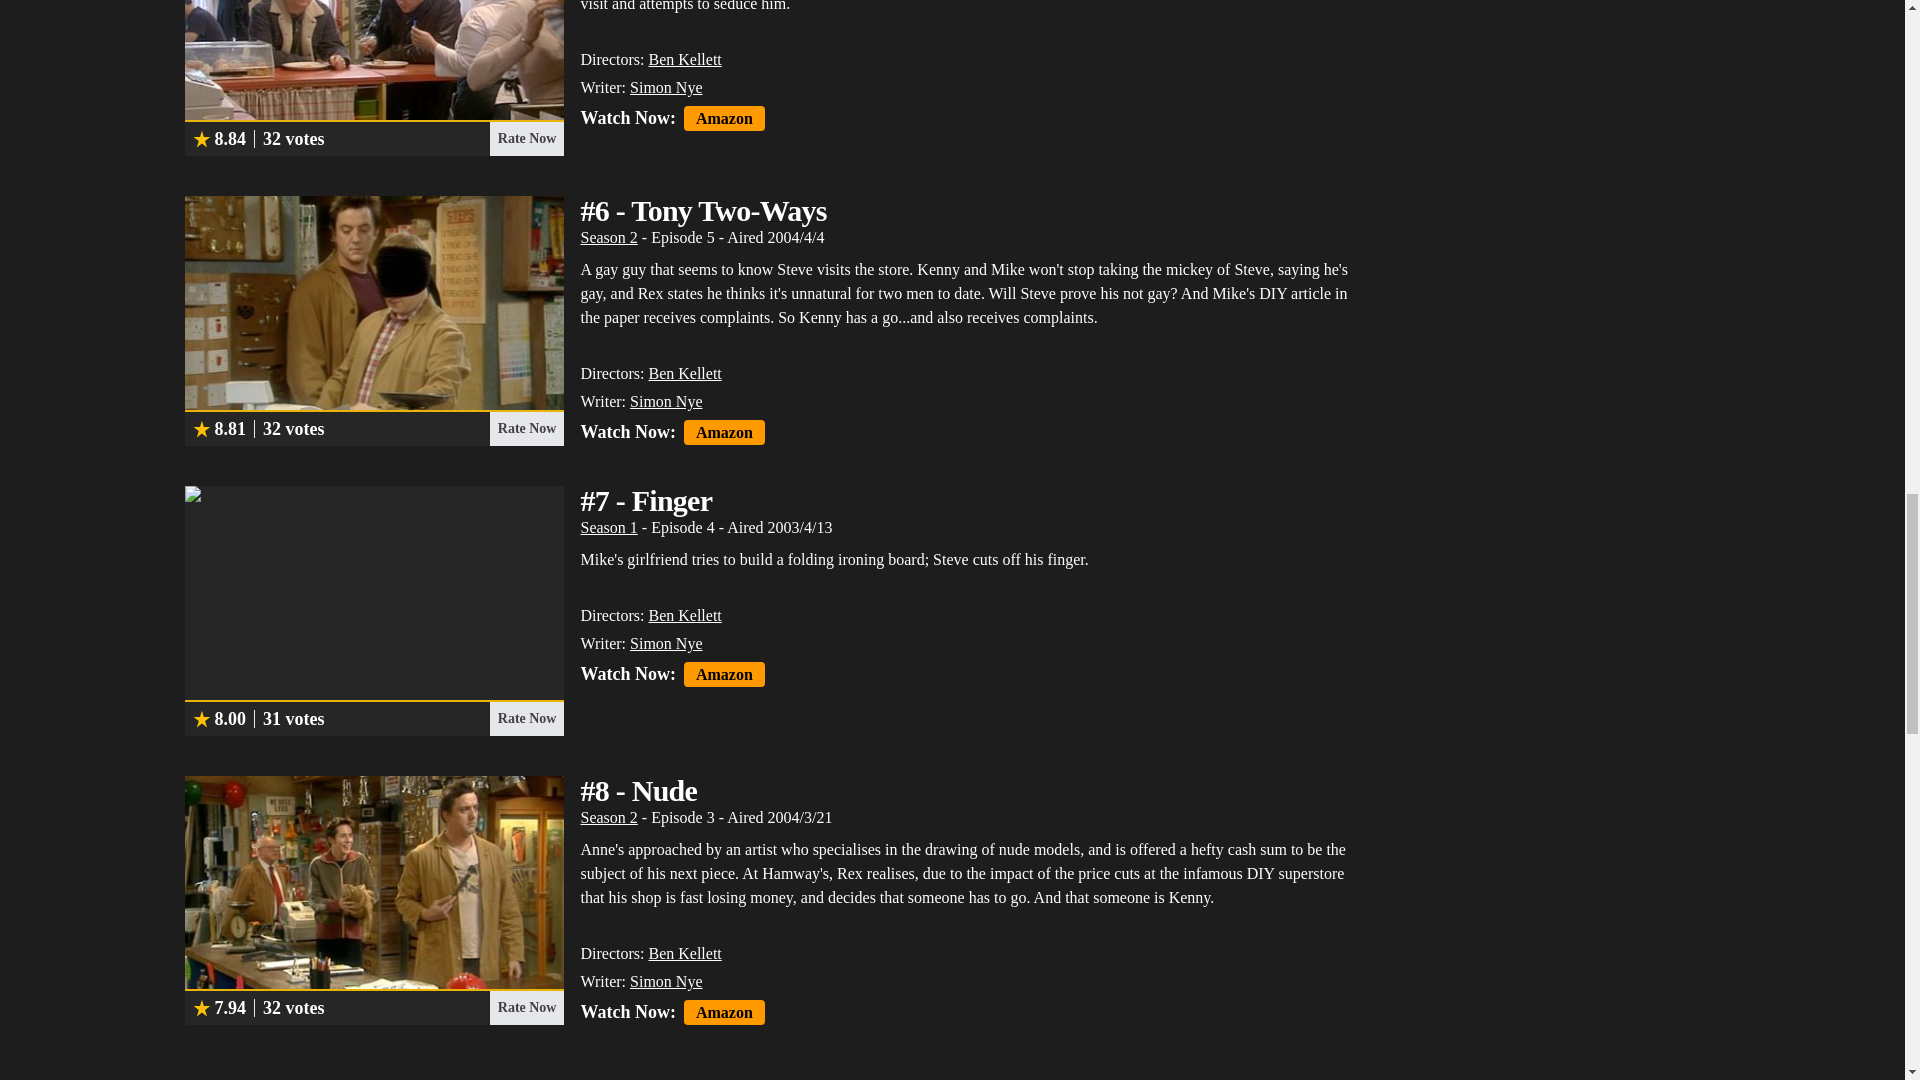  I want to click on Rate Now, so click(526, 138).